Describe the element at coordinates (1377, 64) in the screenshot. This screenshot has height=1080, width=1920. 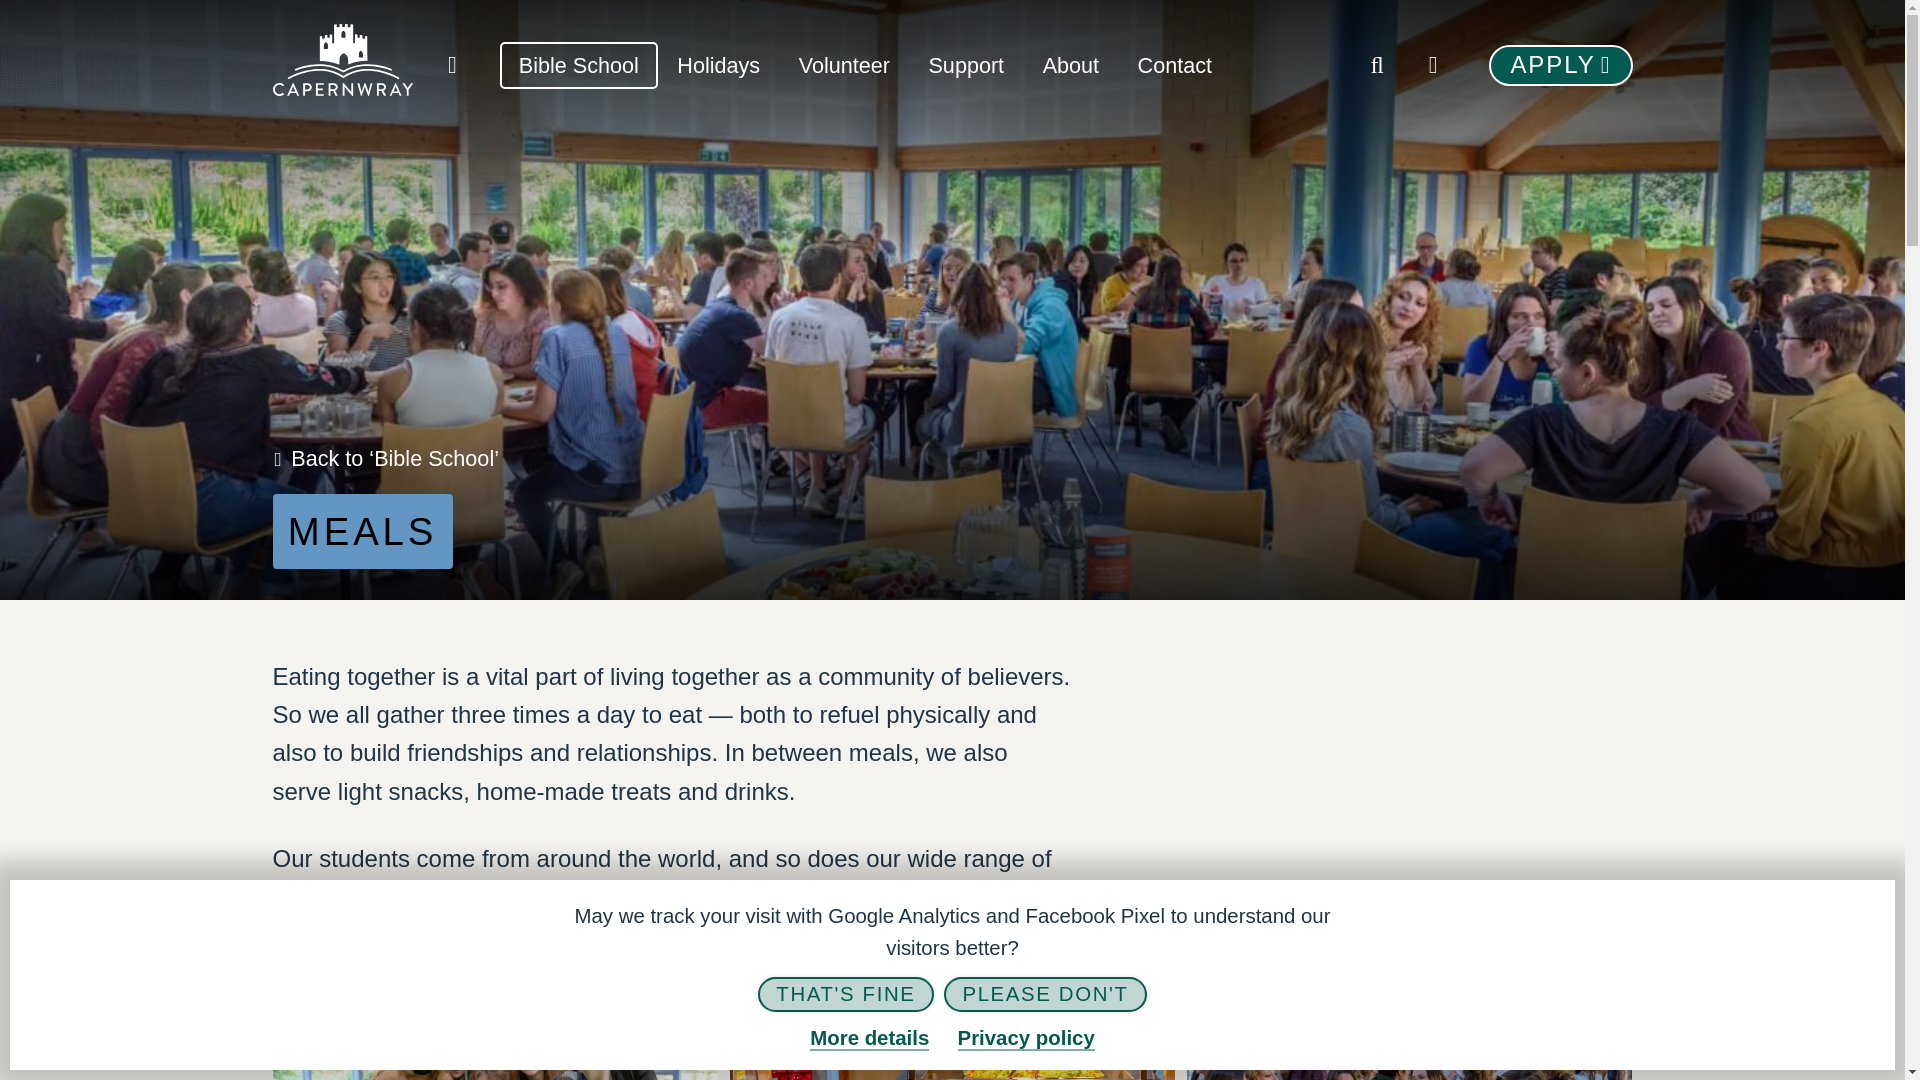
I see `Search the site` at that location.